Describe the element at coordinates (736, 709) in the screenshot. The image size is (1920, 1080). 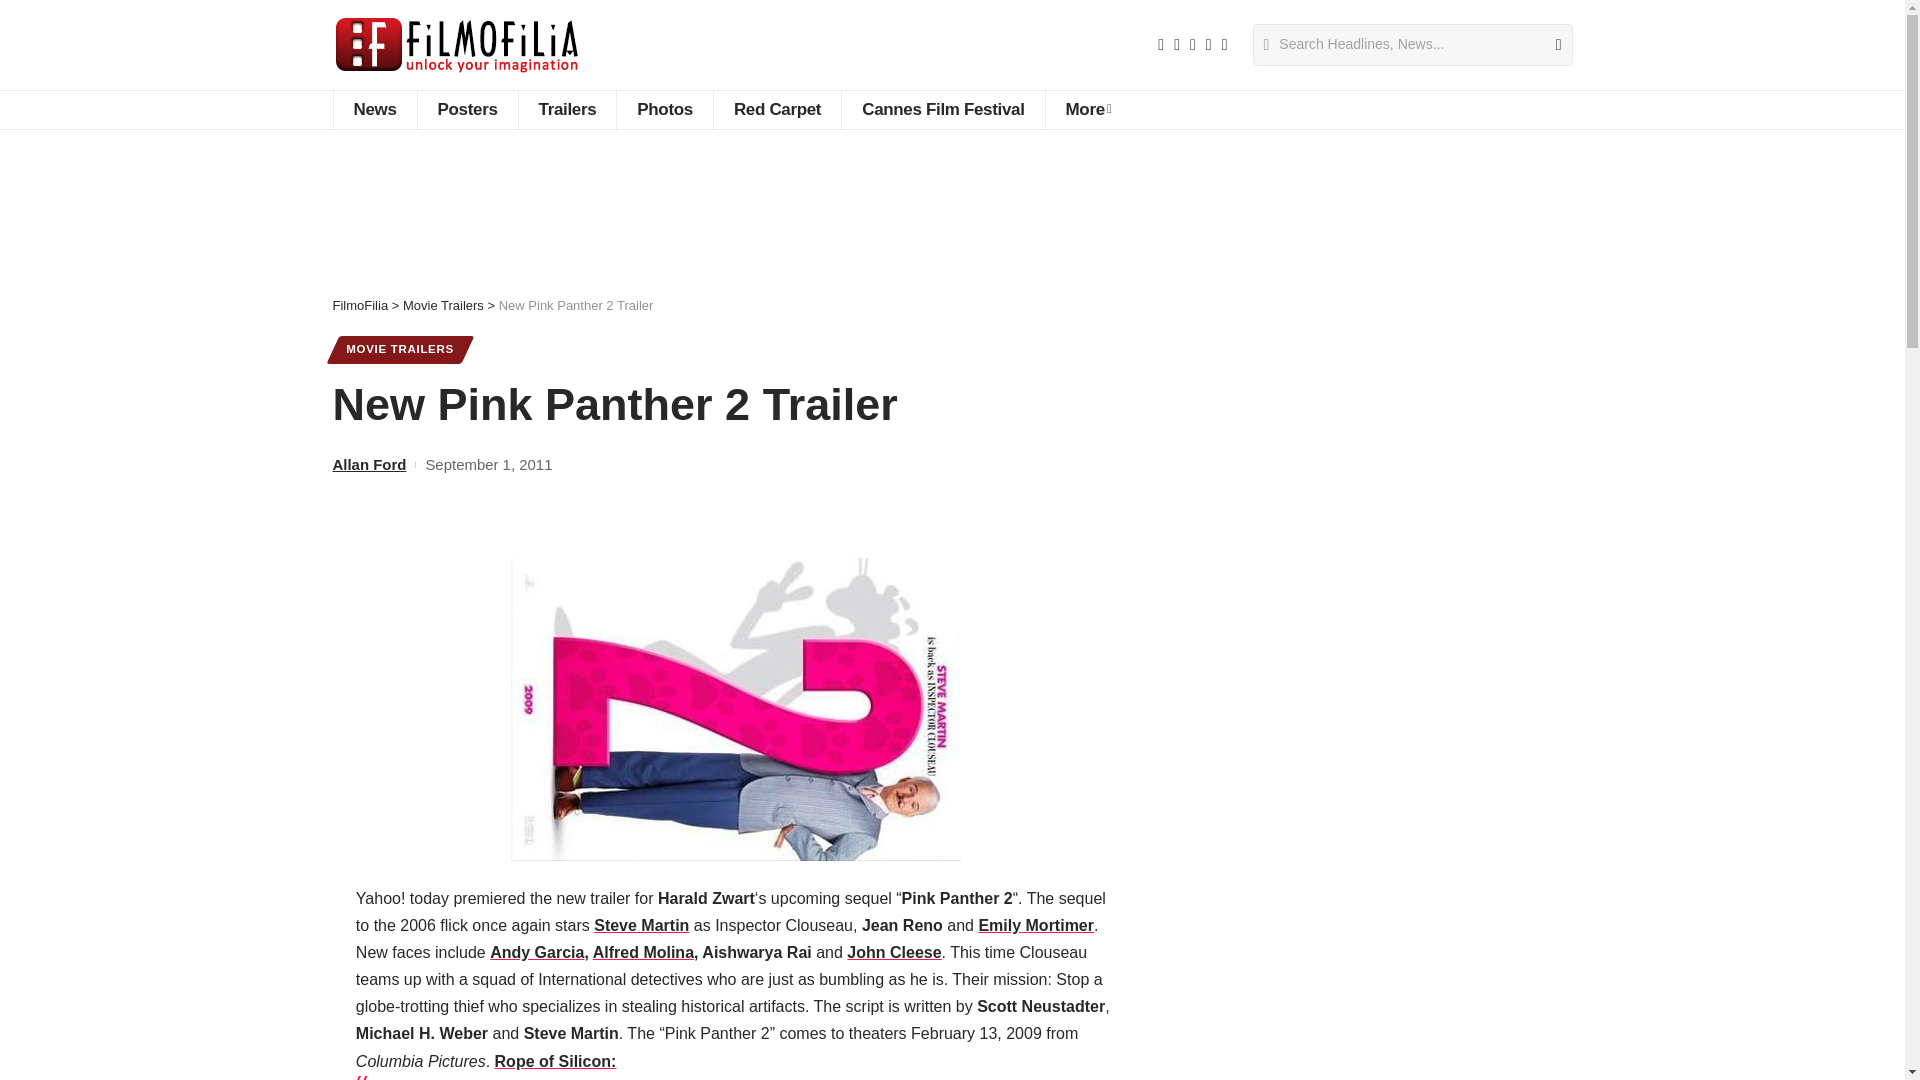
I see `Pink Panther 2` at that location.